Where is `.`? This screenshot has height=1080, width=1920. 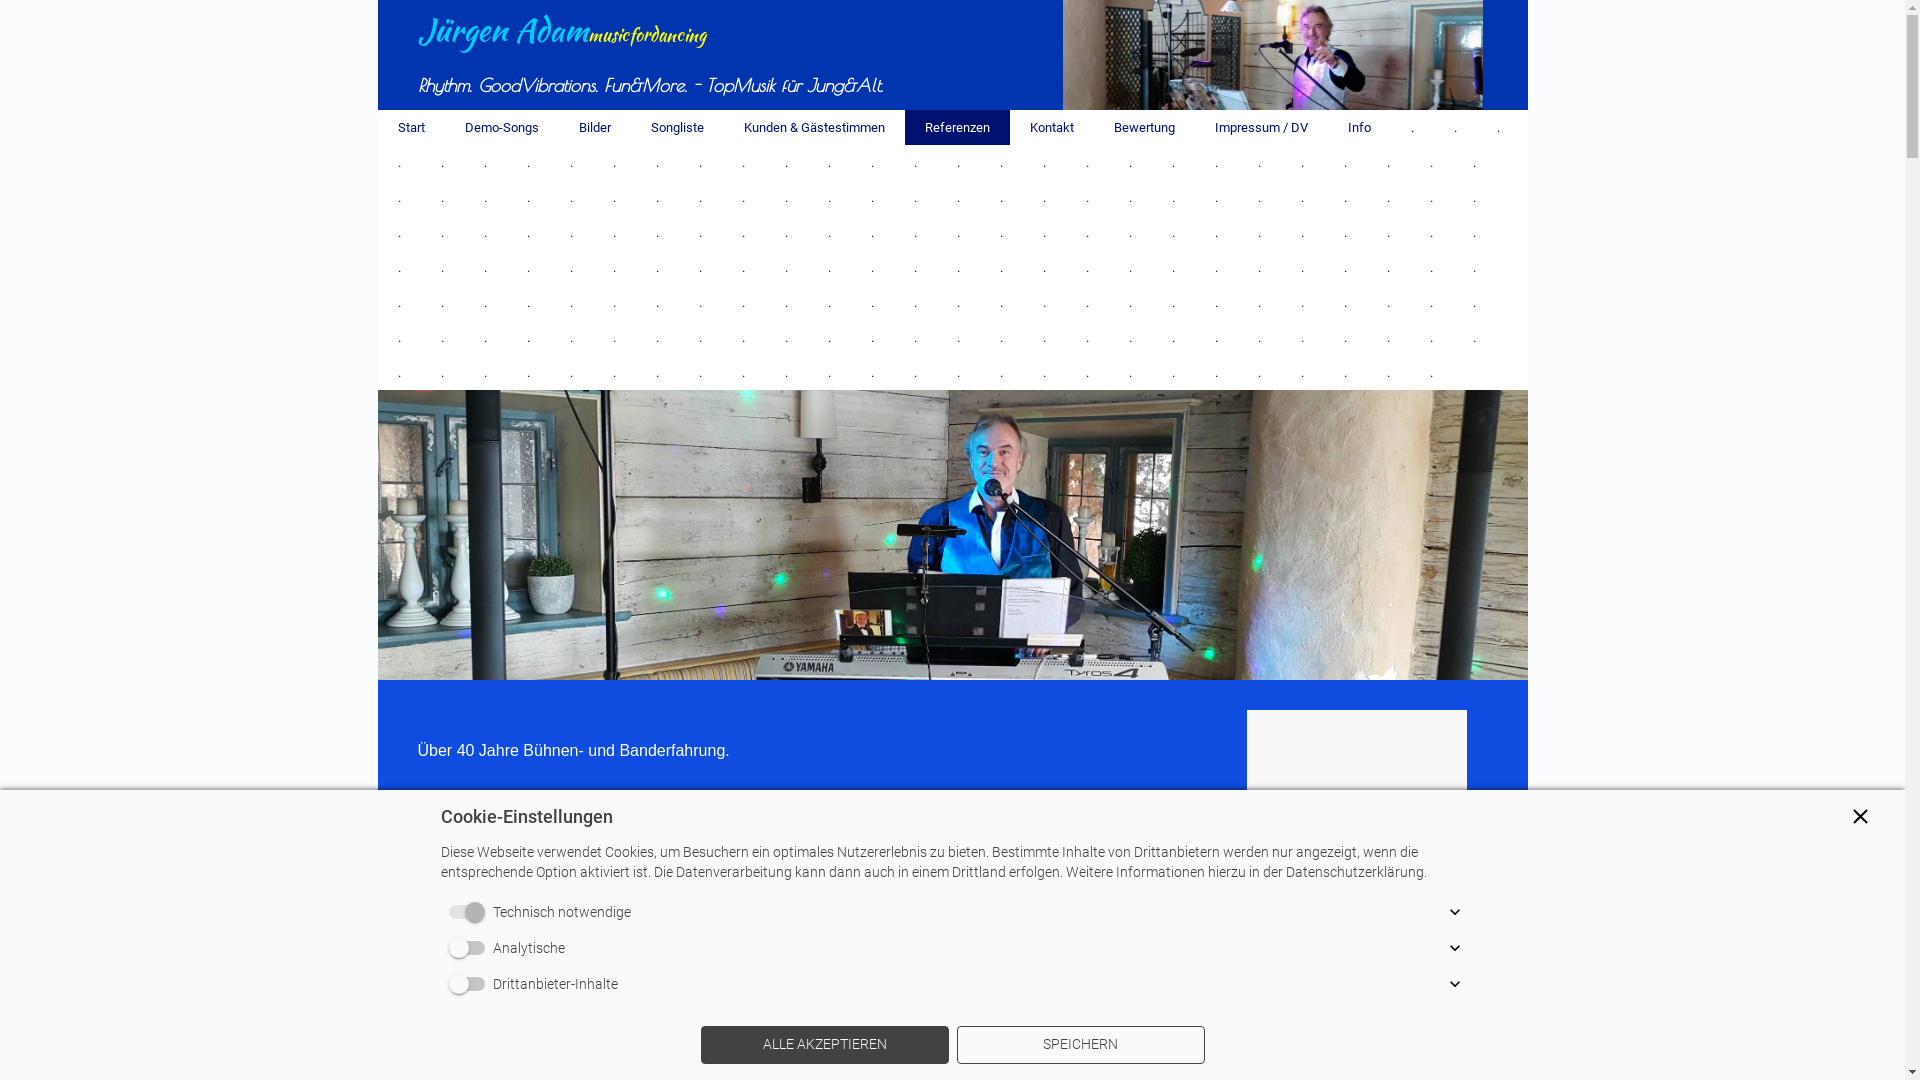
. is located at coordinates (1260, 232).